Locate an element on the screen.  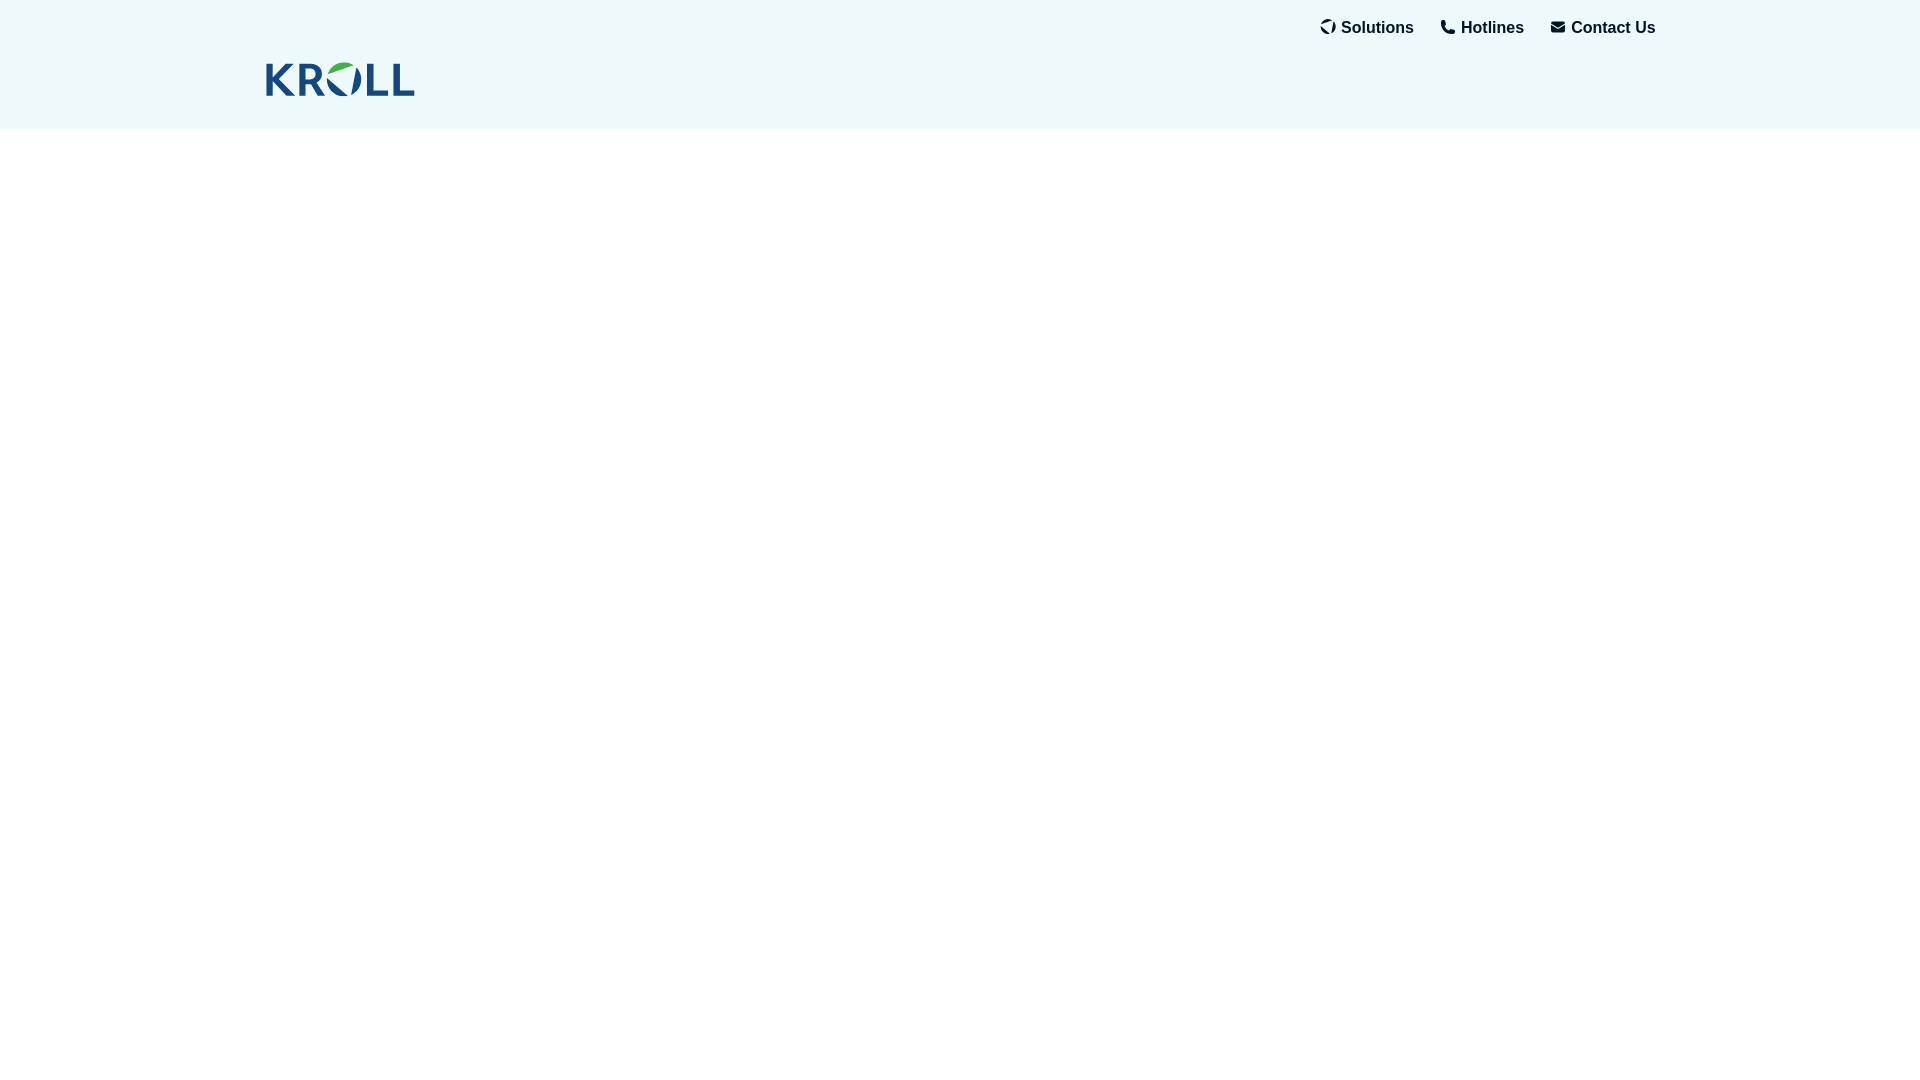
Hotlines is located at coordinates (1492, 28).